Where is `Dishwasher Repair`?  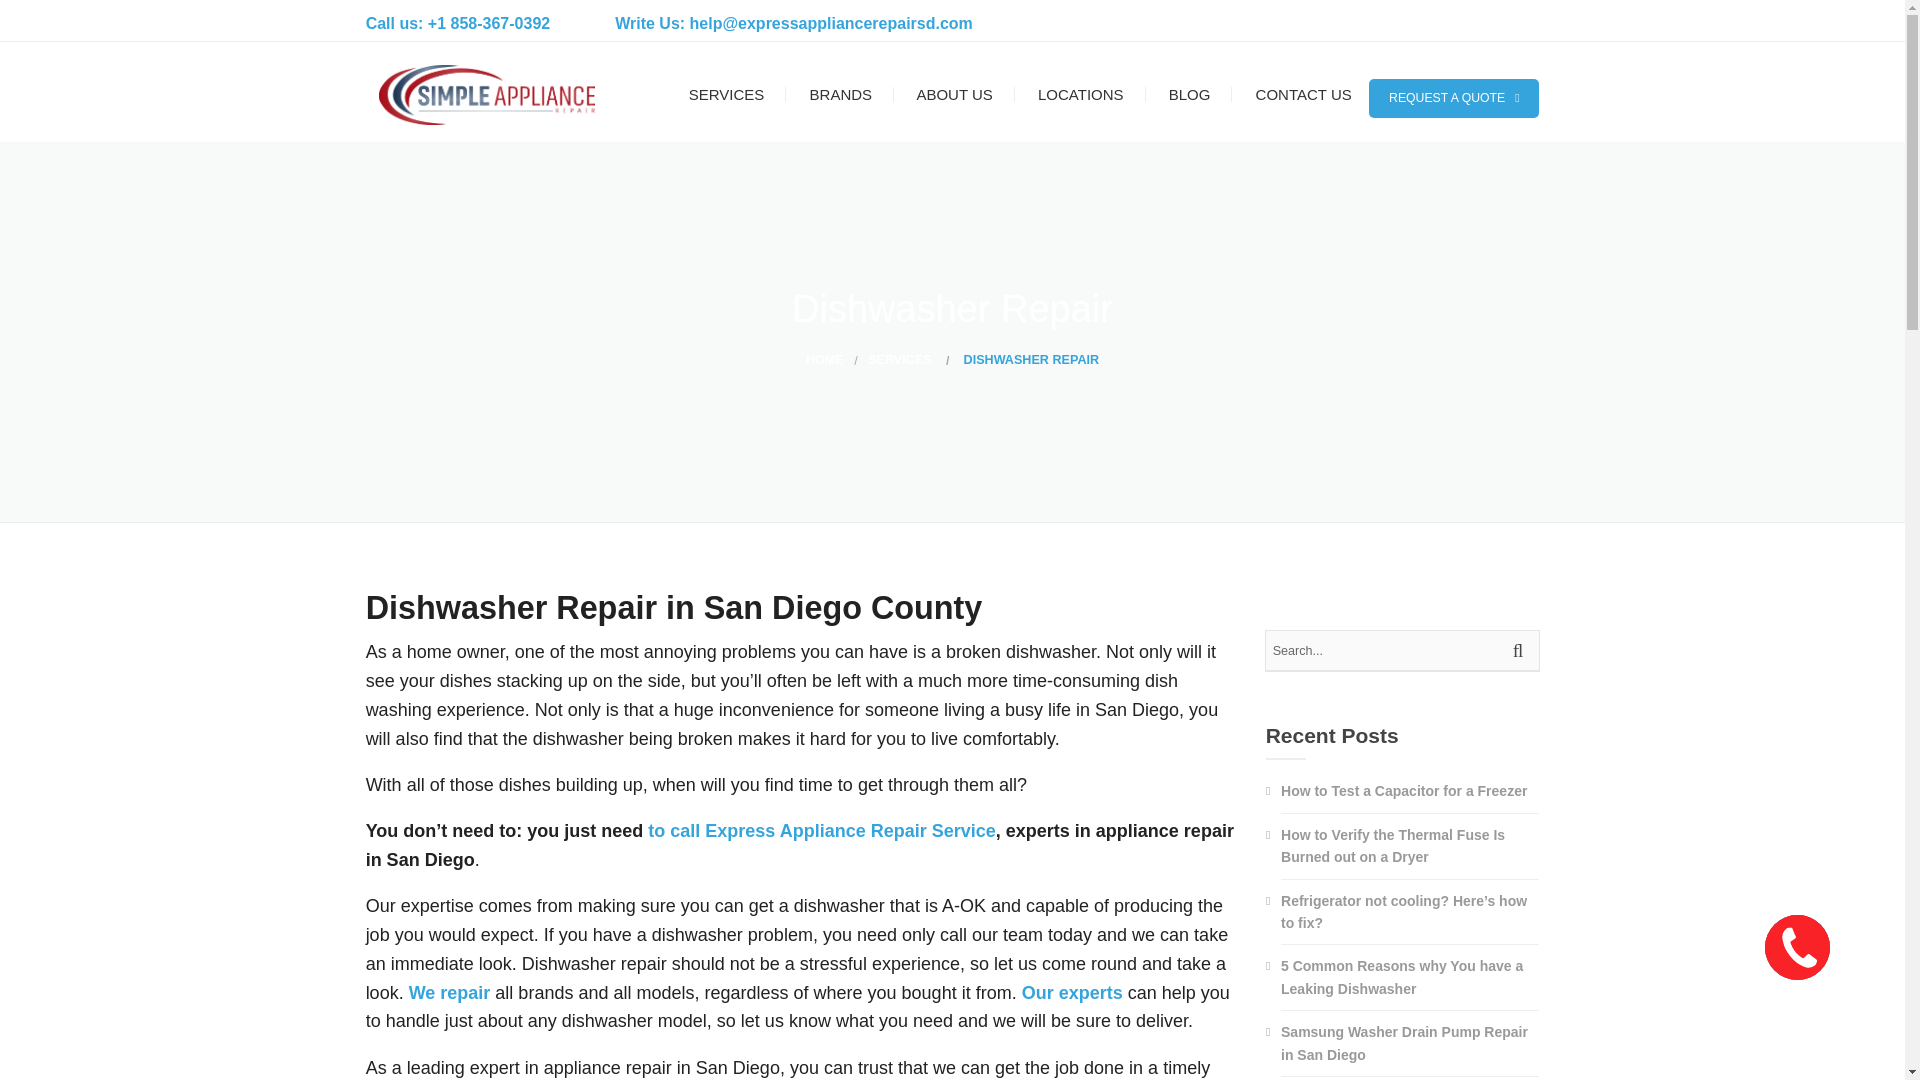
Dishwasher Repair is located at coordinates (1018, 361).